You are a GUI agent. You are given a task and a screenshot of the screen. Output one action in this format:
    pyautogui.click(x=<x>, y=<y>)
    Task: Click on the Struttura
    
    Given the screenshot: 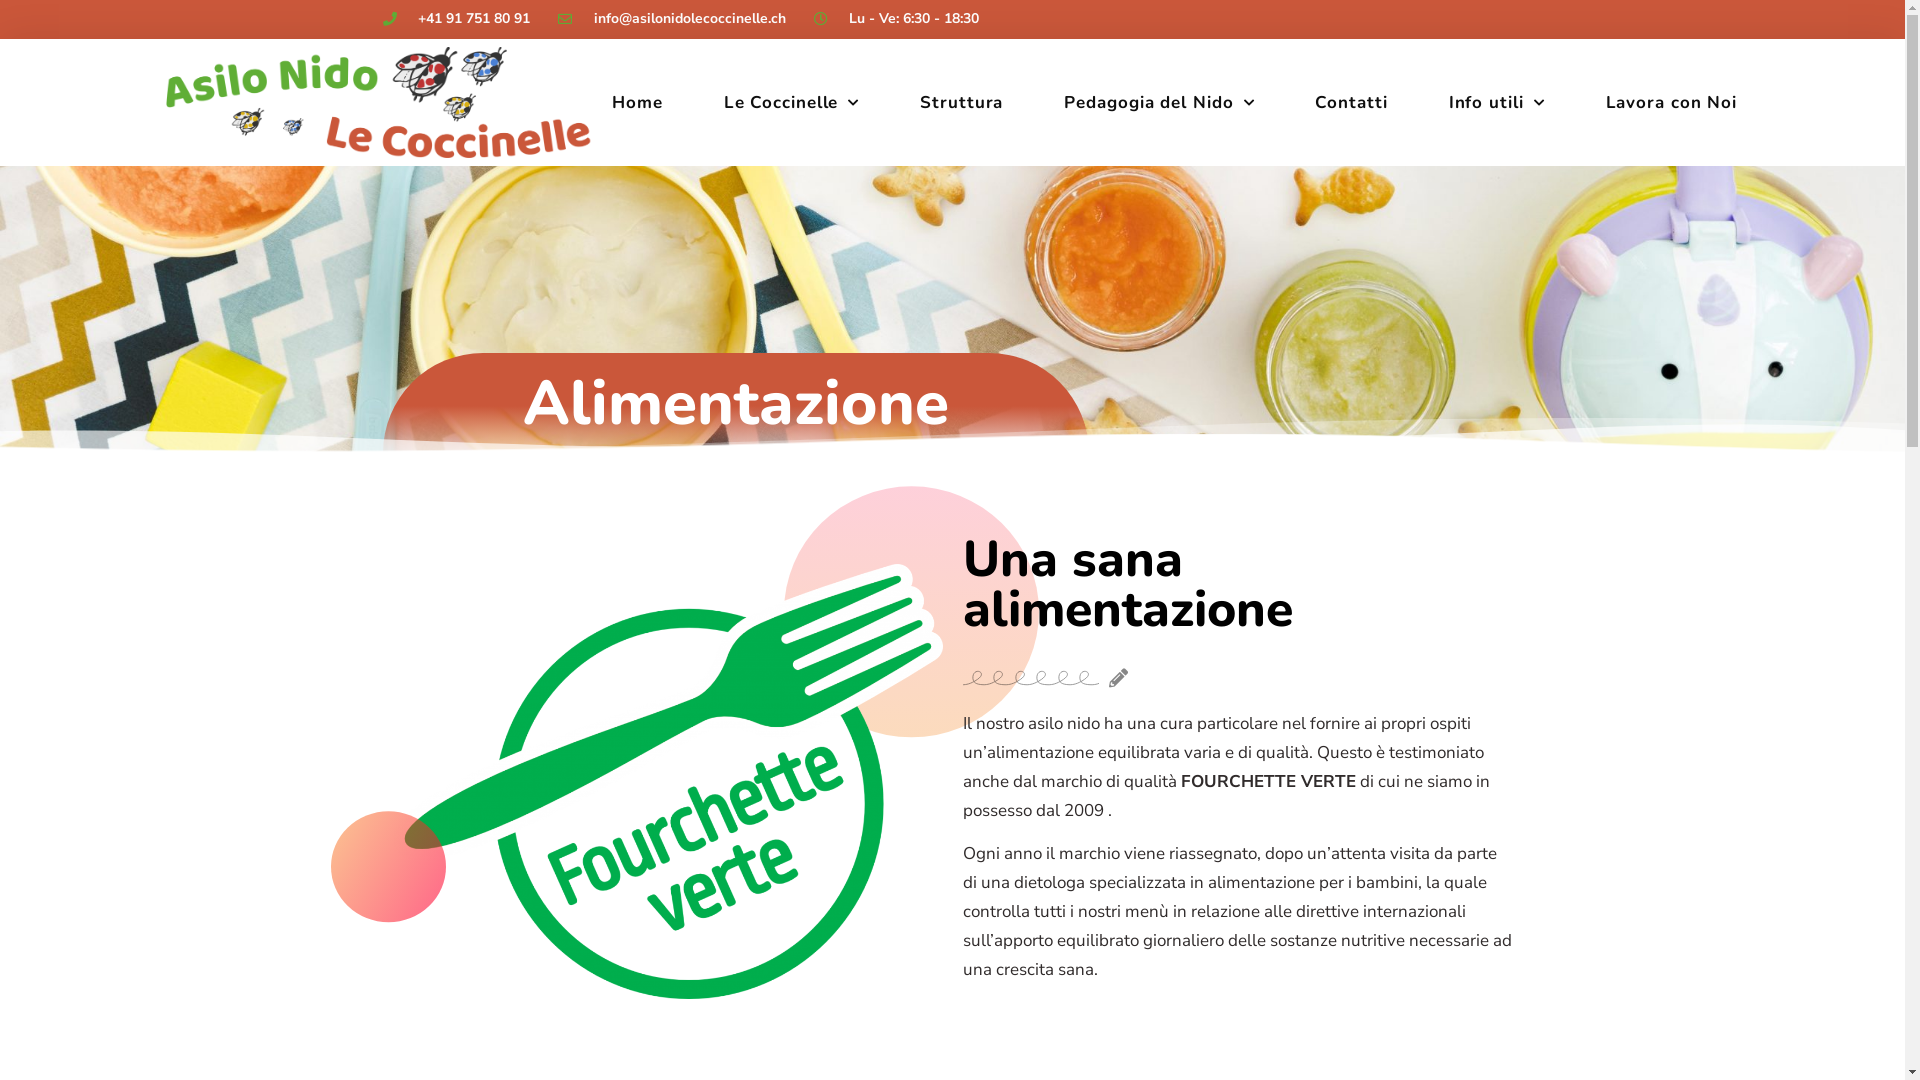 What is the action you would take?
    pyautogui.click(x=962, y=103)
    